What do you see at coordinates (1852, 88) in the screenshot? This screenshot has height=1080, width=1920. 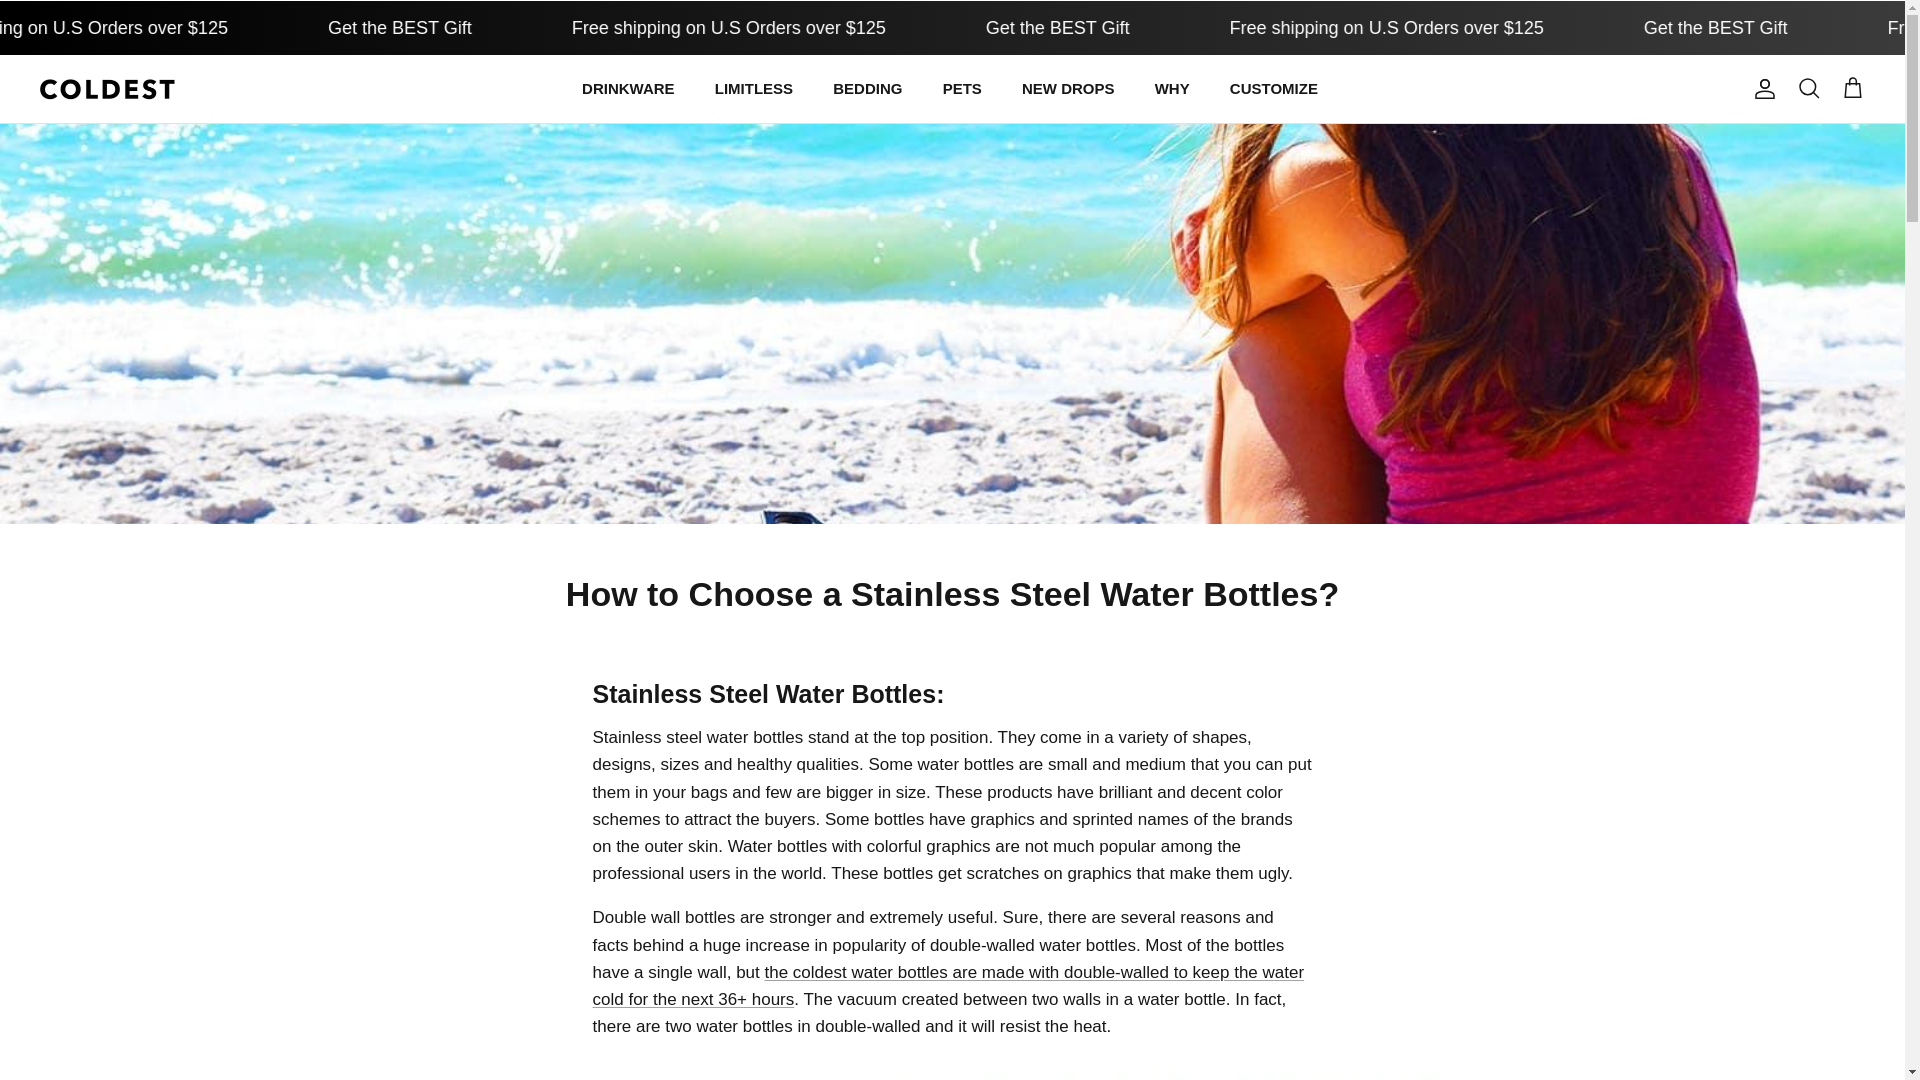 I see `Cart` at bounding box center [1852, 88].